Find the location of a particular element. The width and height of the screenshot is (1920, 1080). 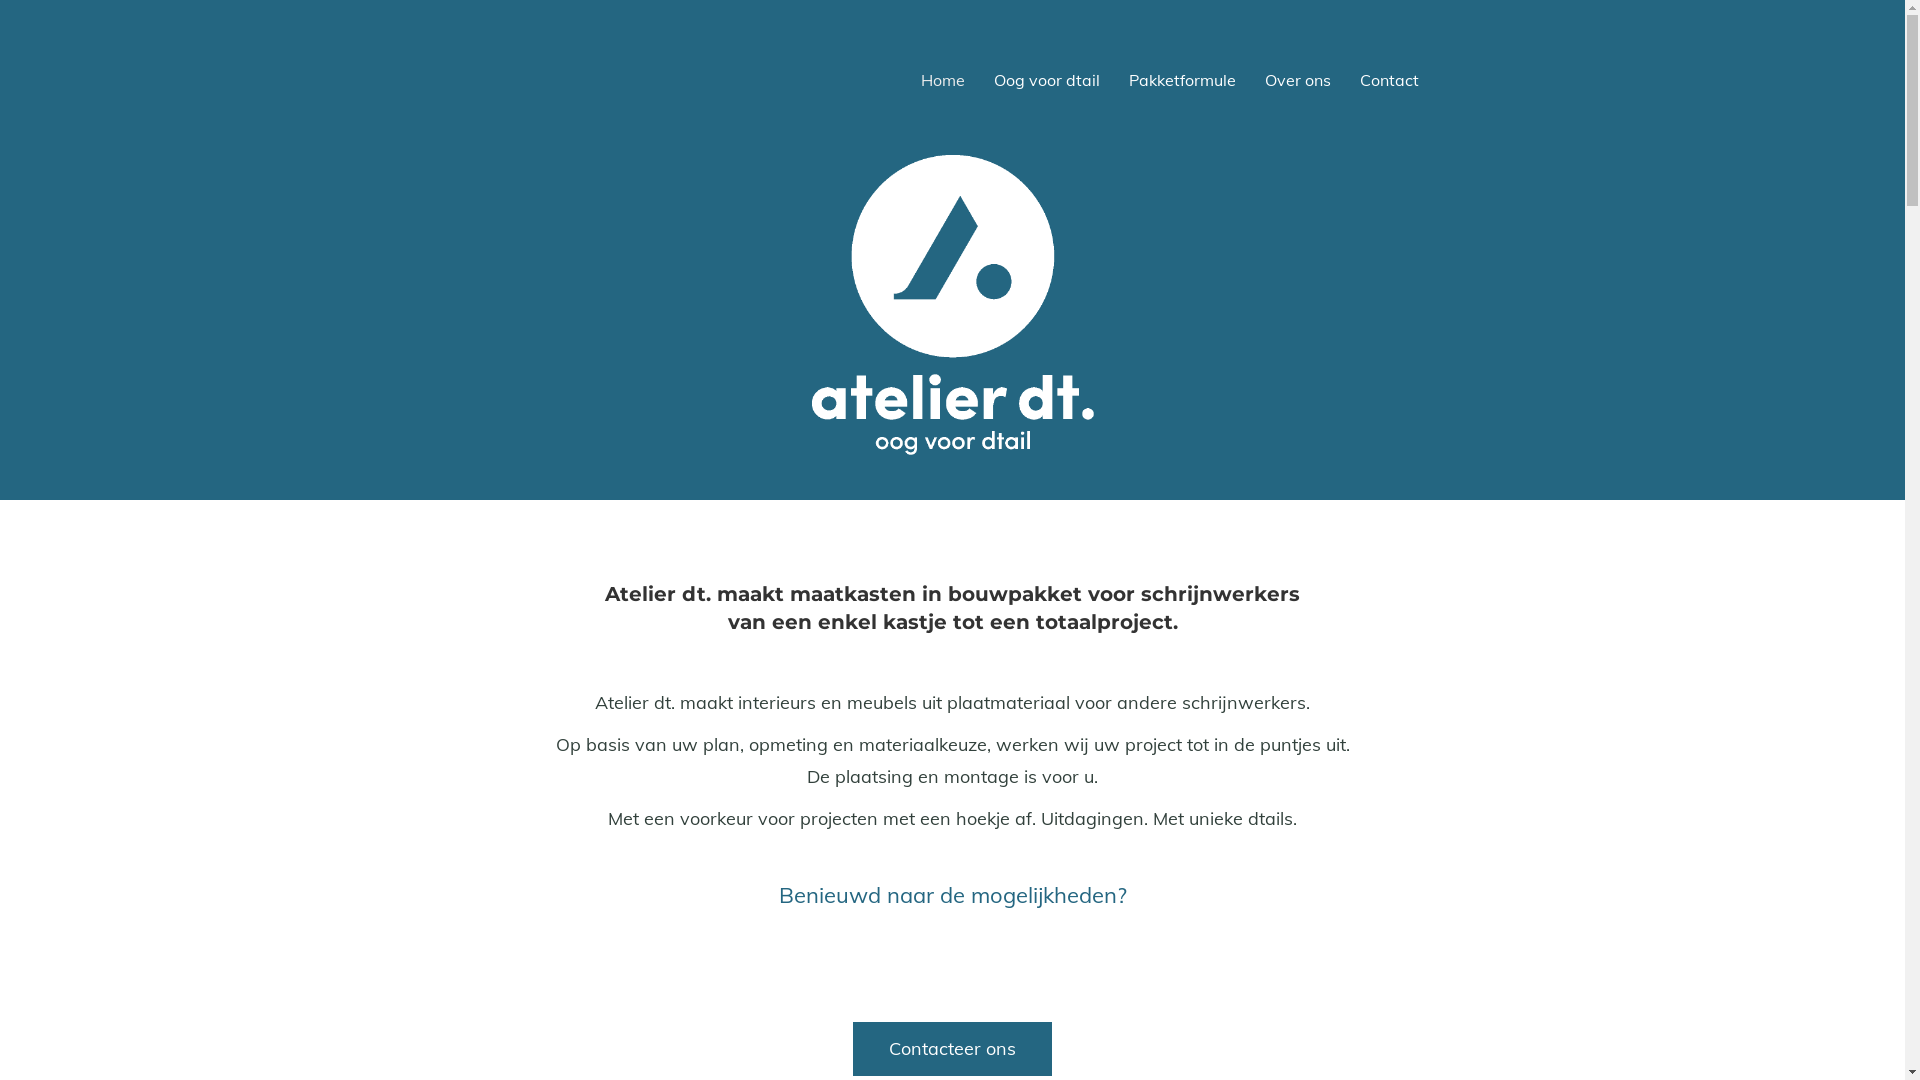

Home is located at coordinates (942, 80).